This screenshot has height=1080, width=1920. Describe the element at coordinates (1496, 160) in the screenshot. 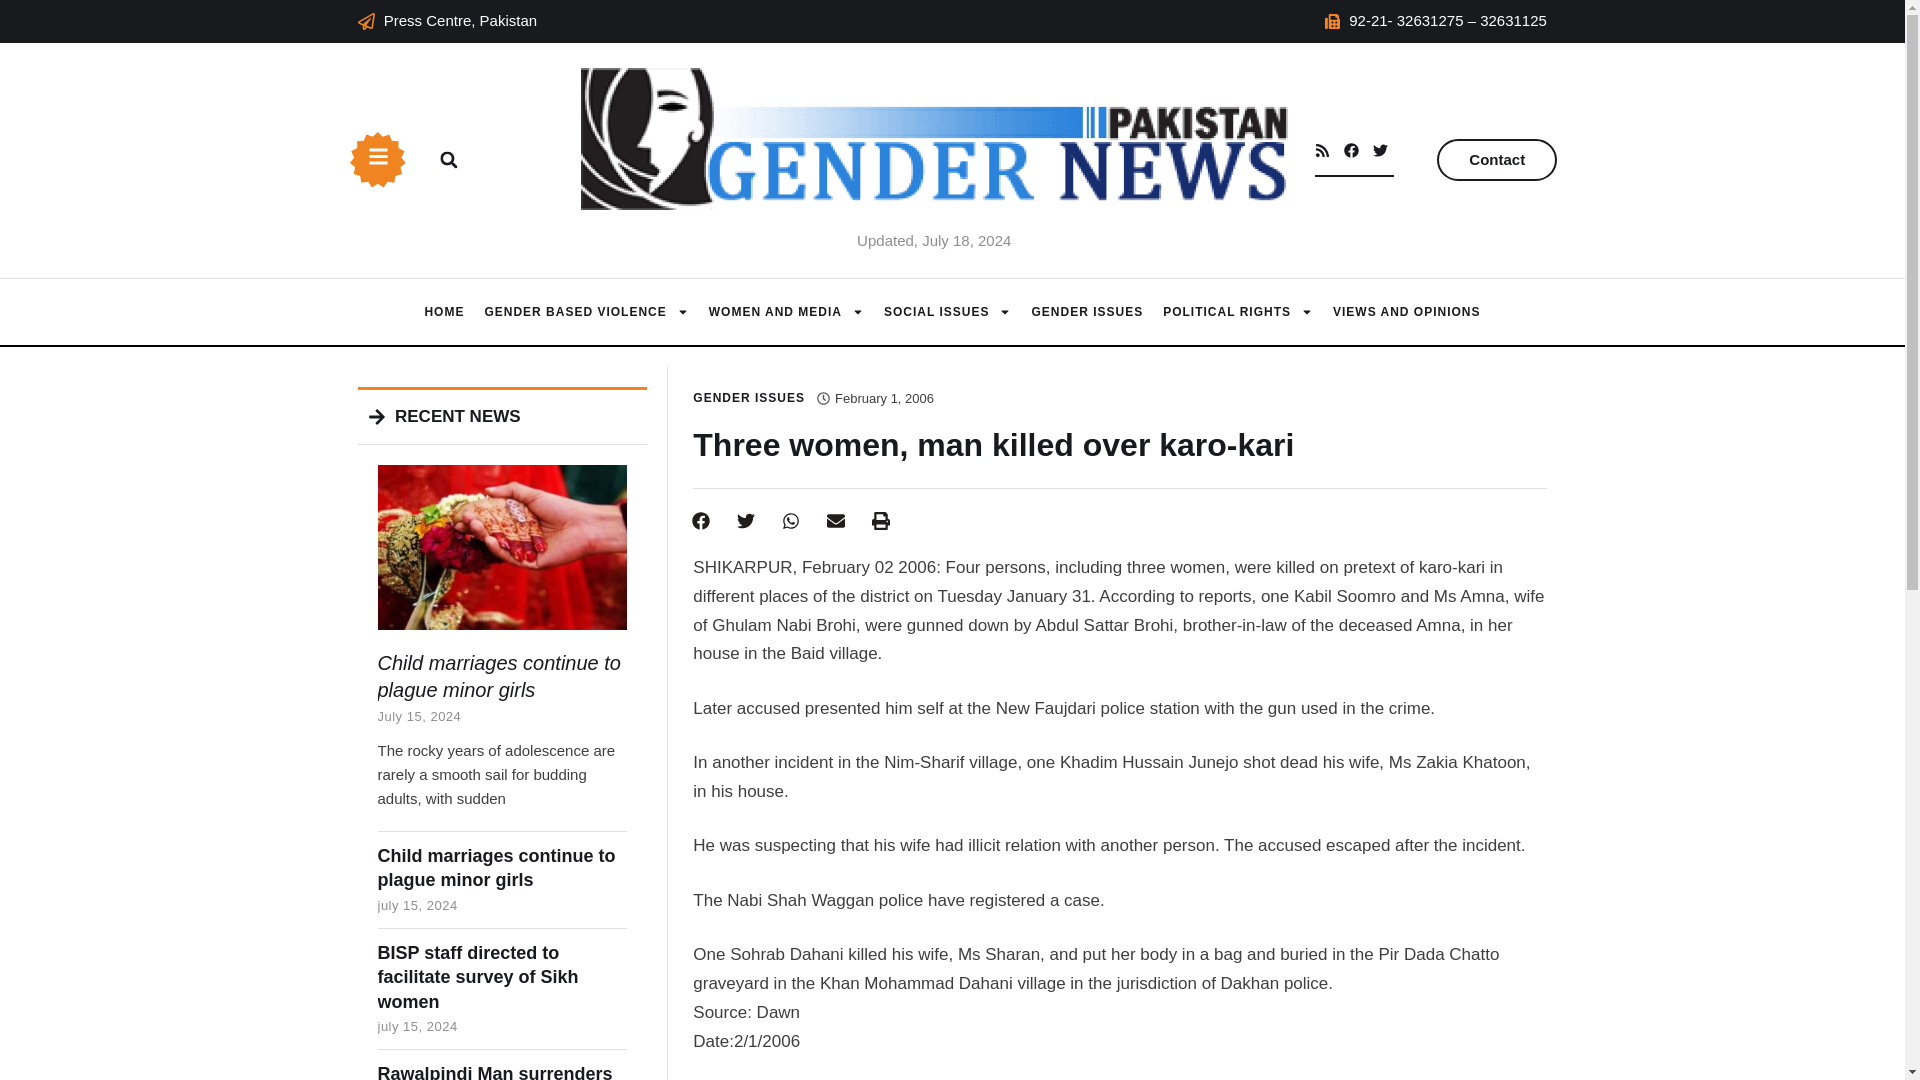

I see `Contact` at that location.